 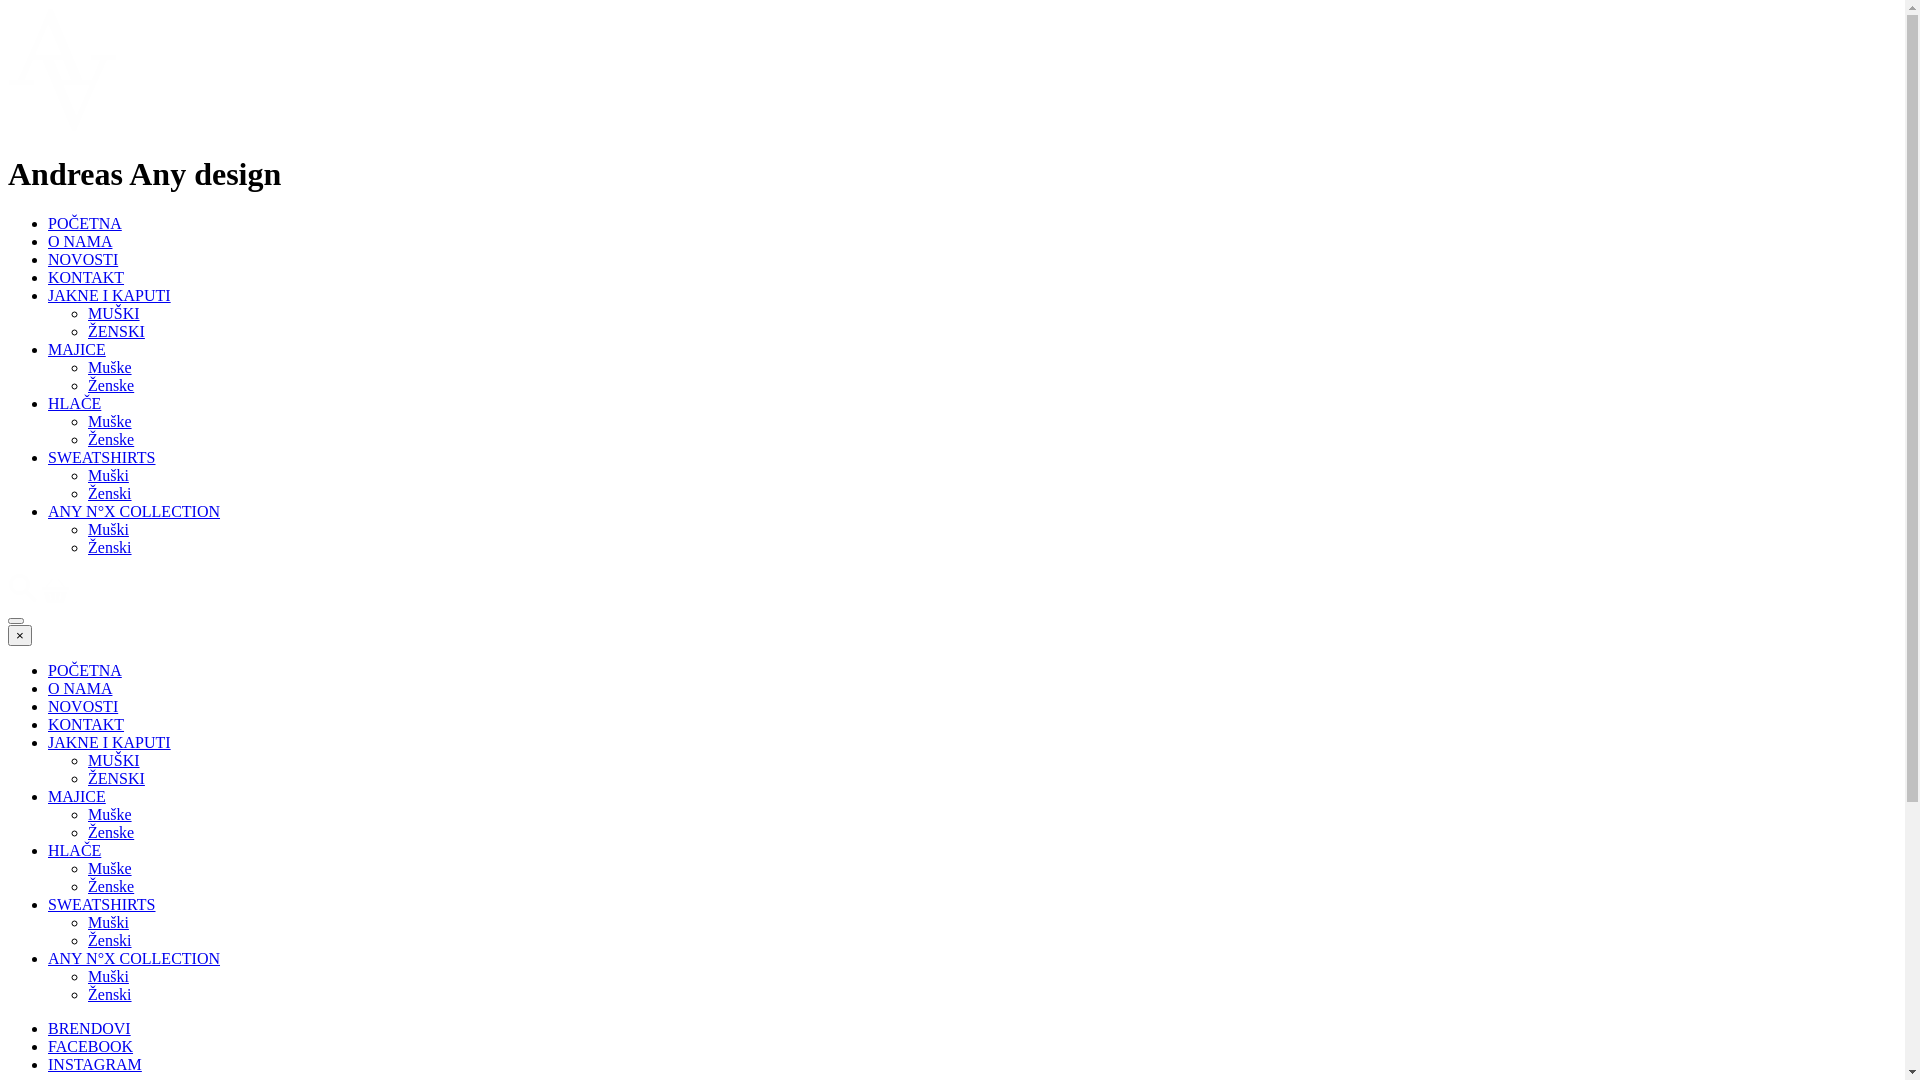 I want to click on MAJICE, so click(x=77, y=350).